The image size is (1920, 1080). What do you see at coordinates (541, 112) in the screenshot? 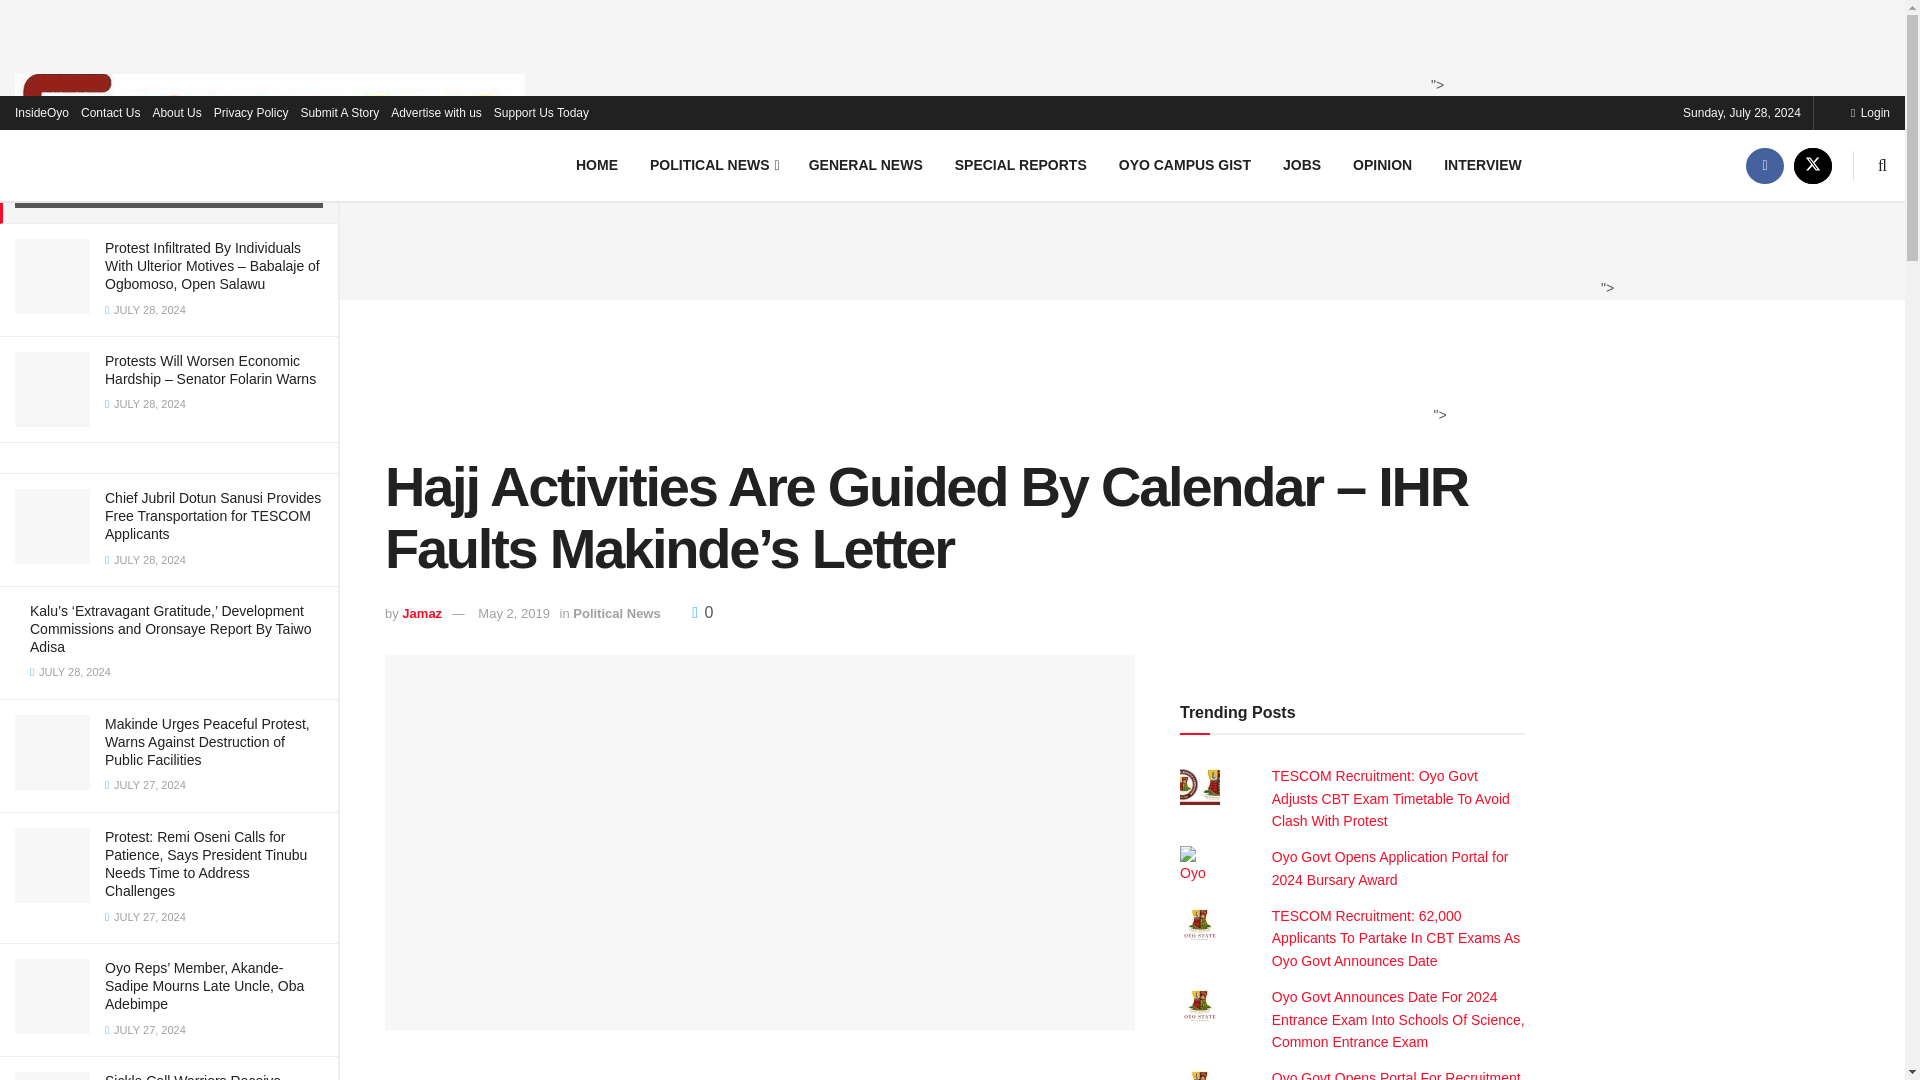
I see `Support Us Today` at bounding box center [541, 112].